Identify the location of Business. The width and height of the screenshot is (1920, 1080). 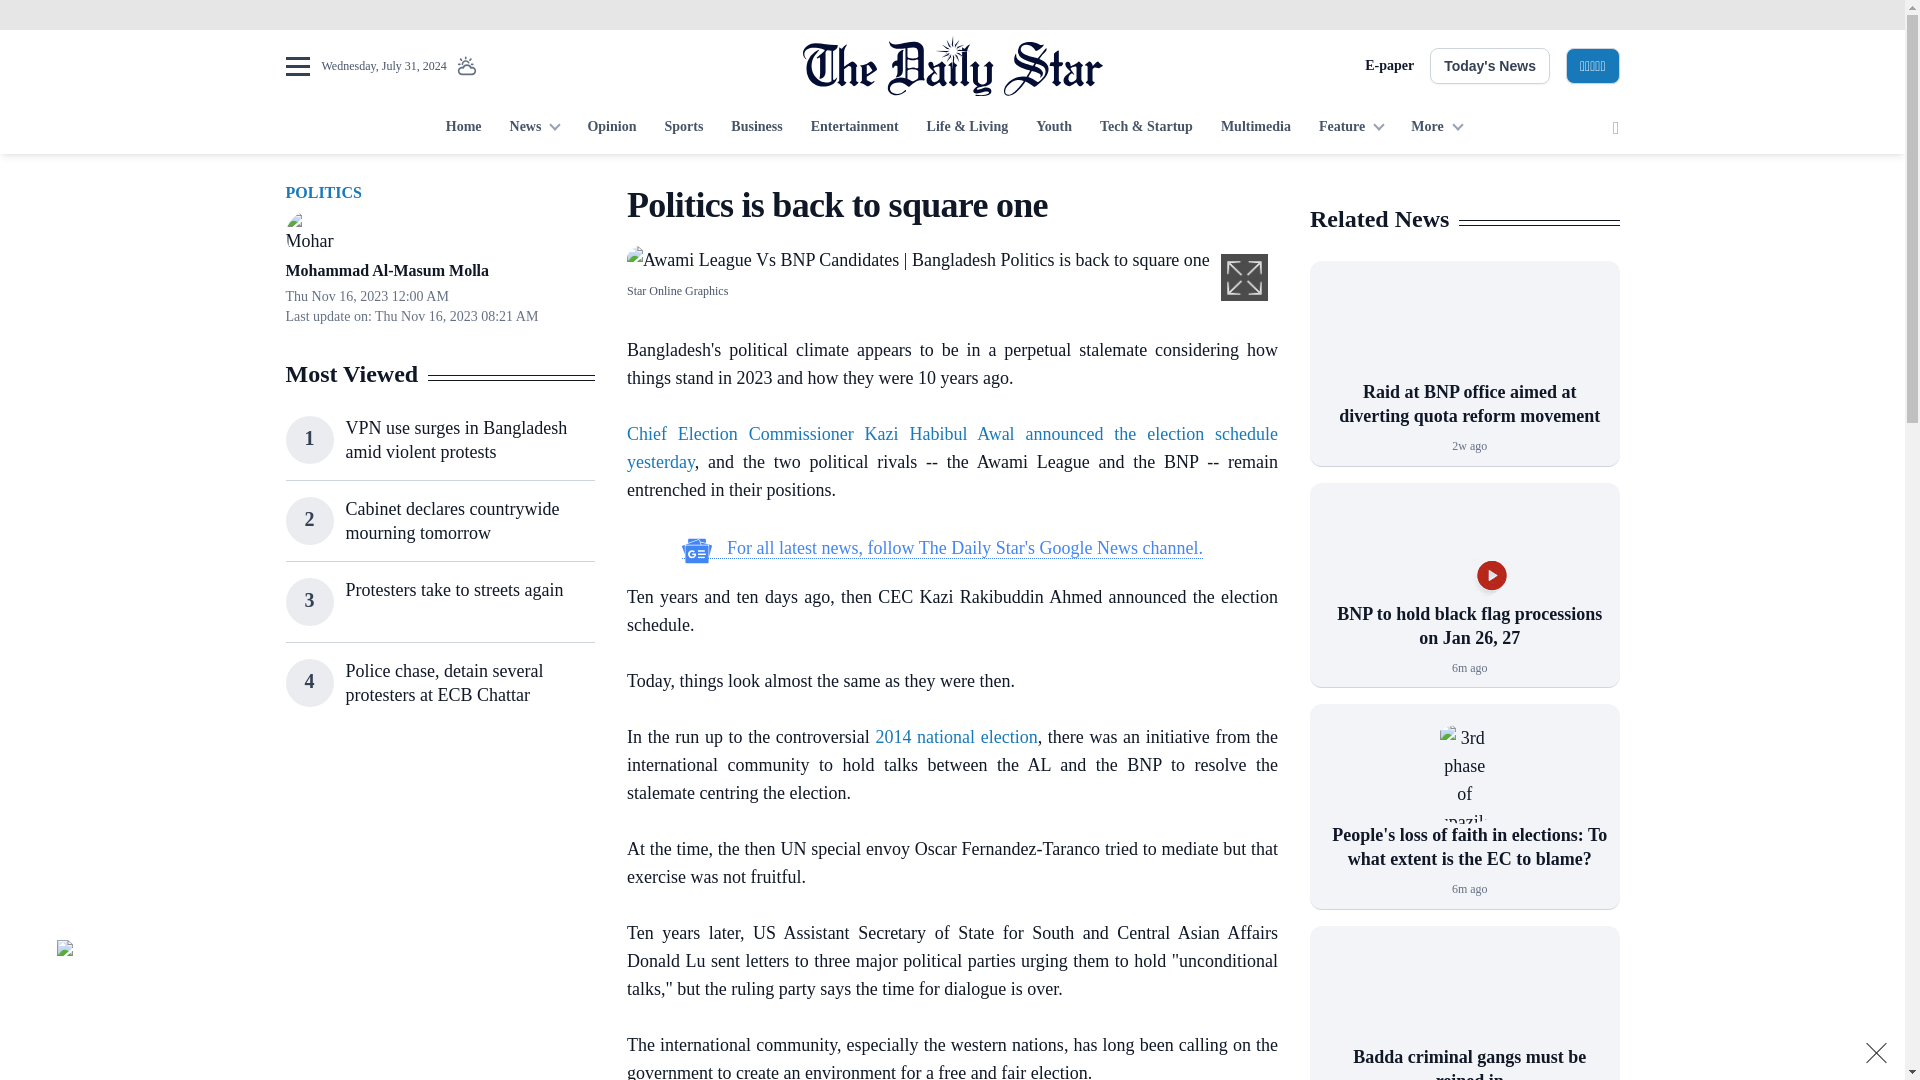
(756, 128).